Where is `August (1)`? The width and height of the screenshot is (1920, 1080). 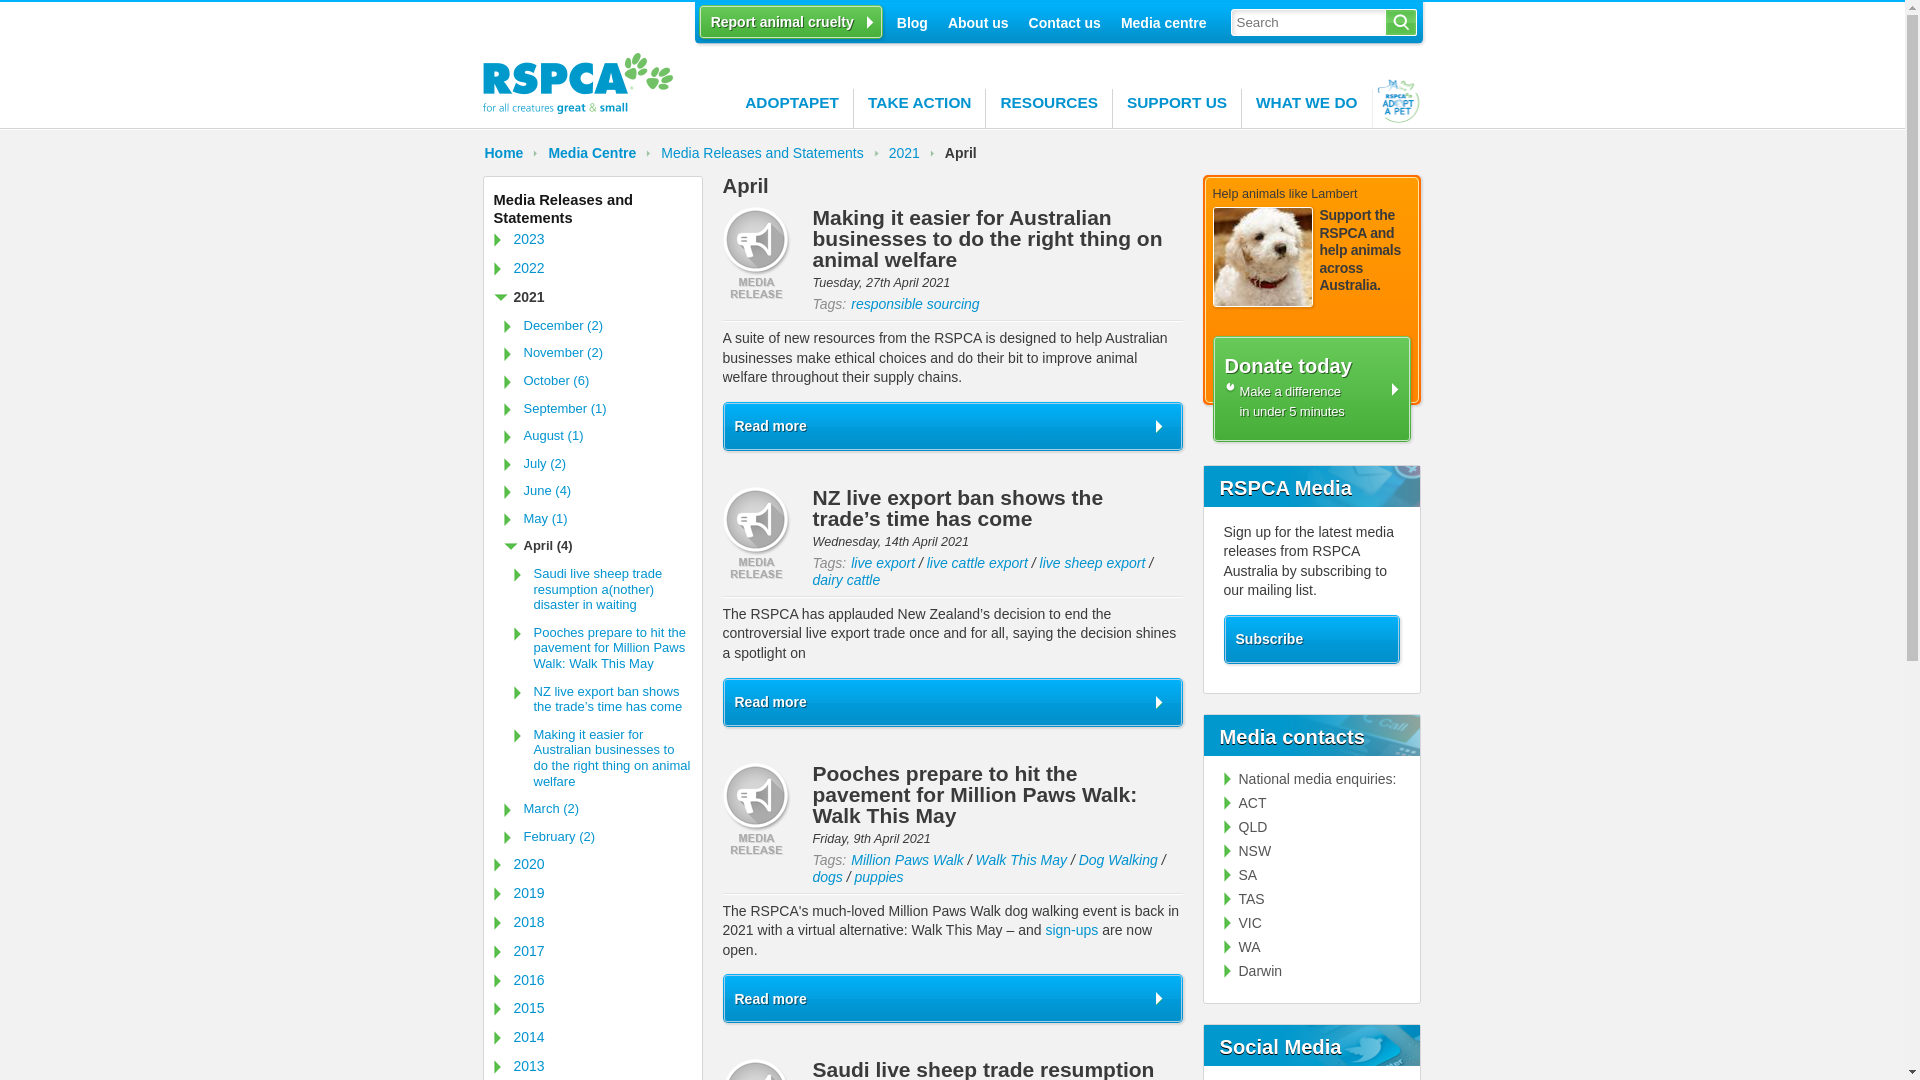 August (1) is located at coordinates (598, 436).